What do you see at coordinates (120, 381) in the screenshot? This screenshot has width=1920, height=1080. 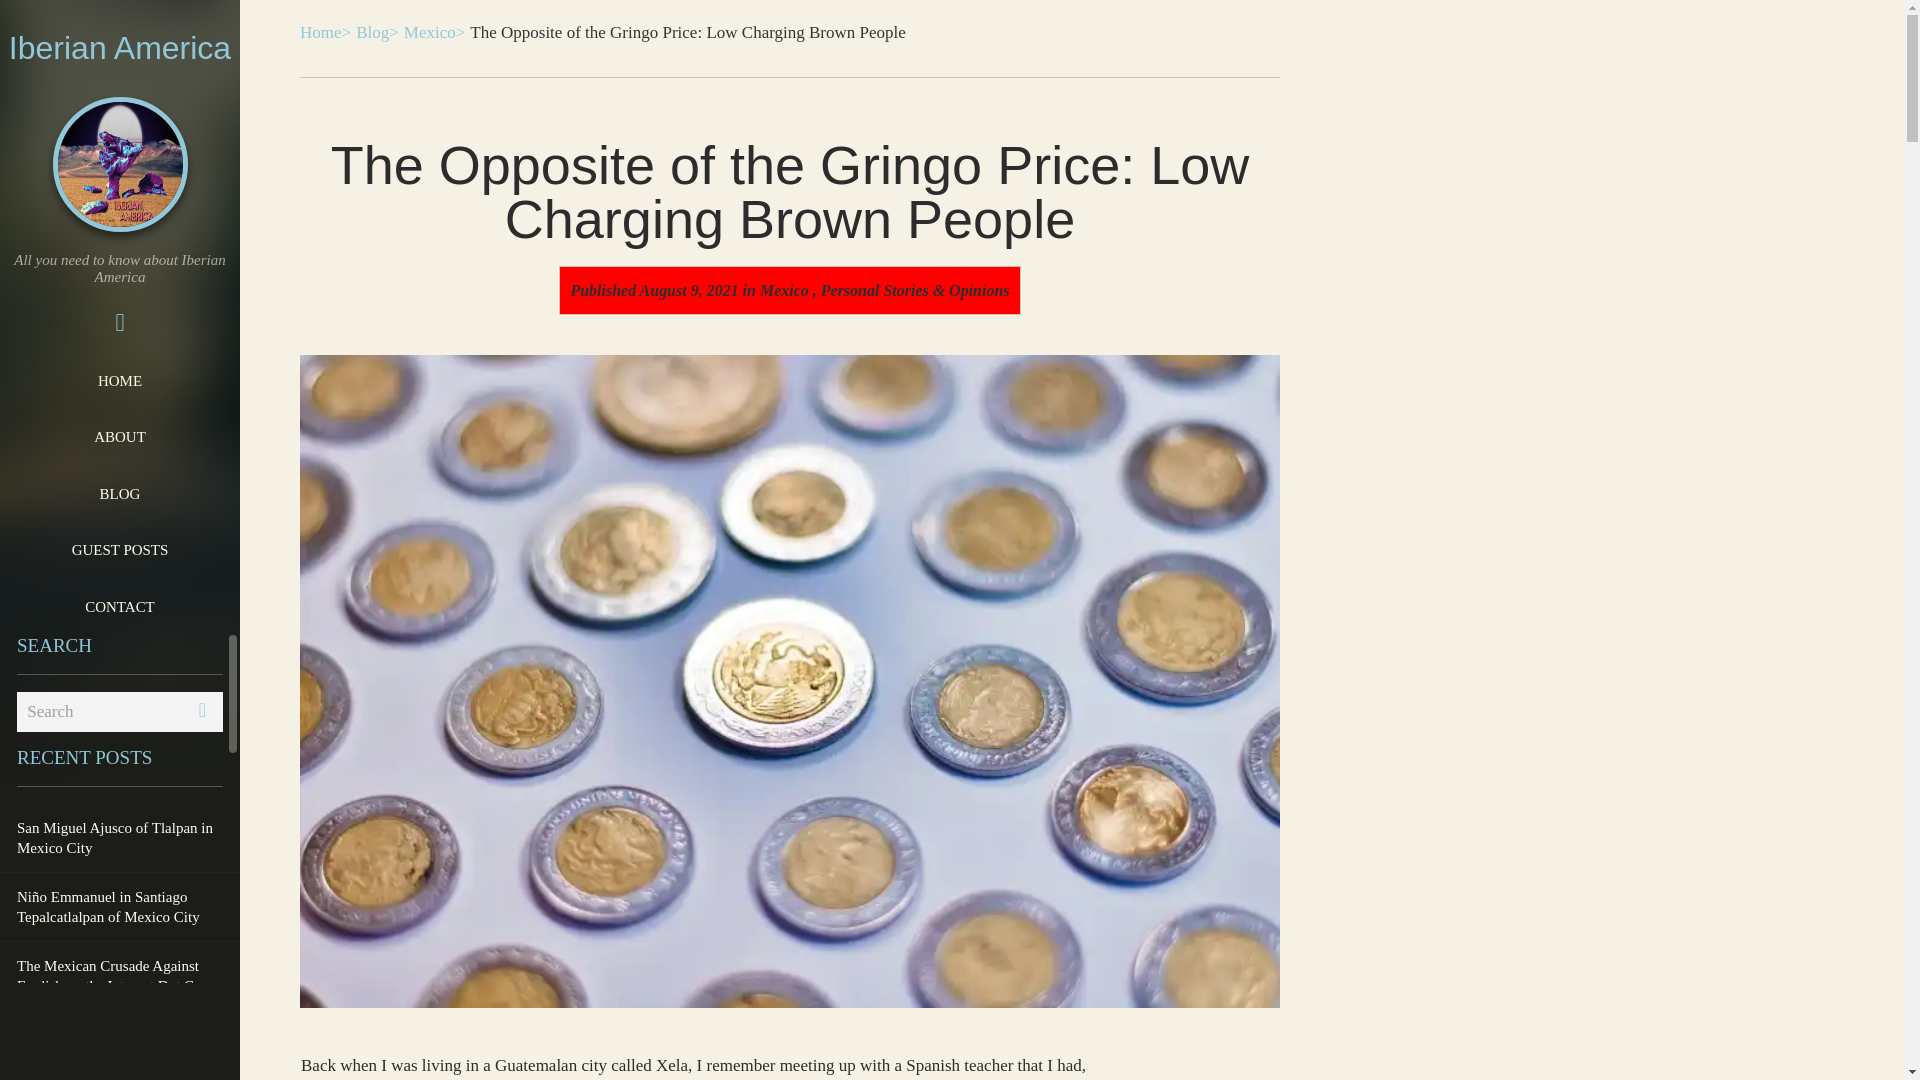 I see `HOME` at bounding box center [120, 381].